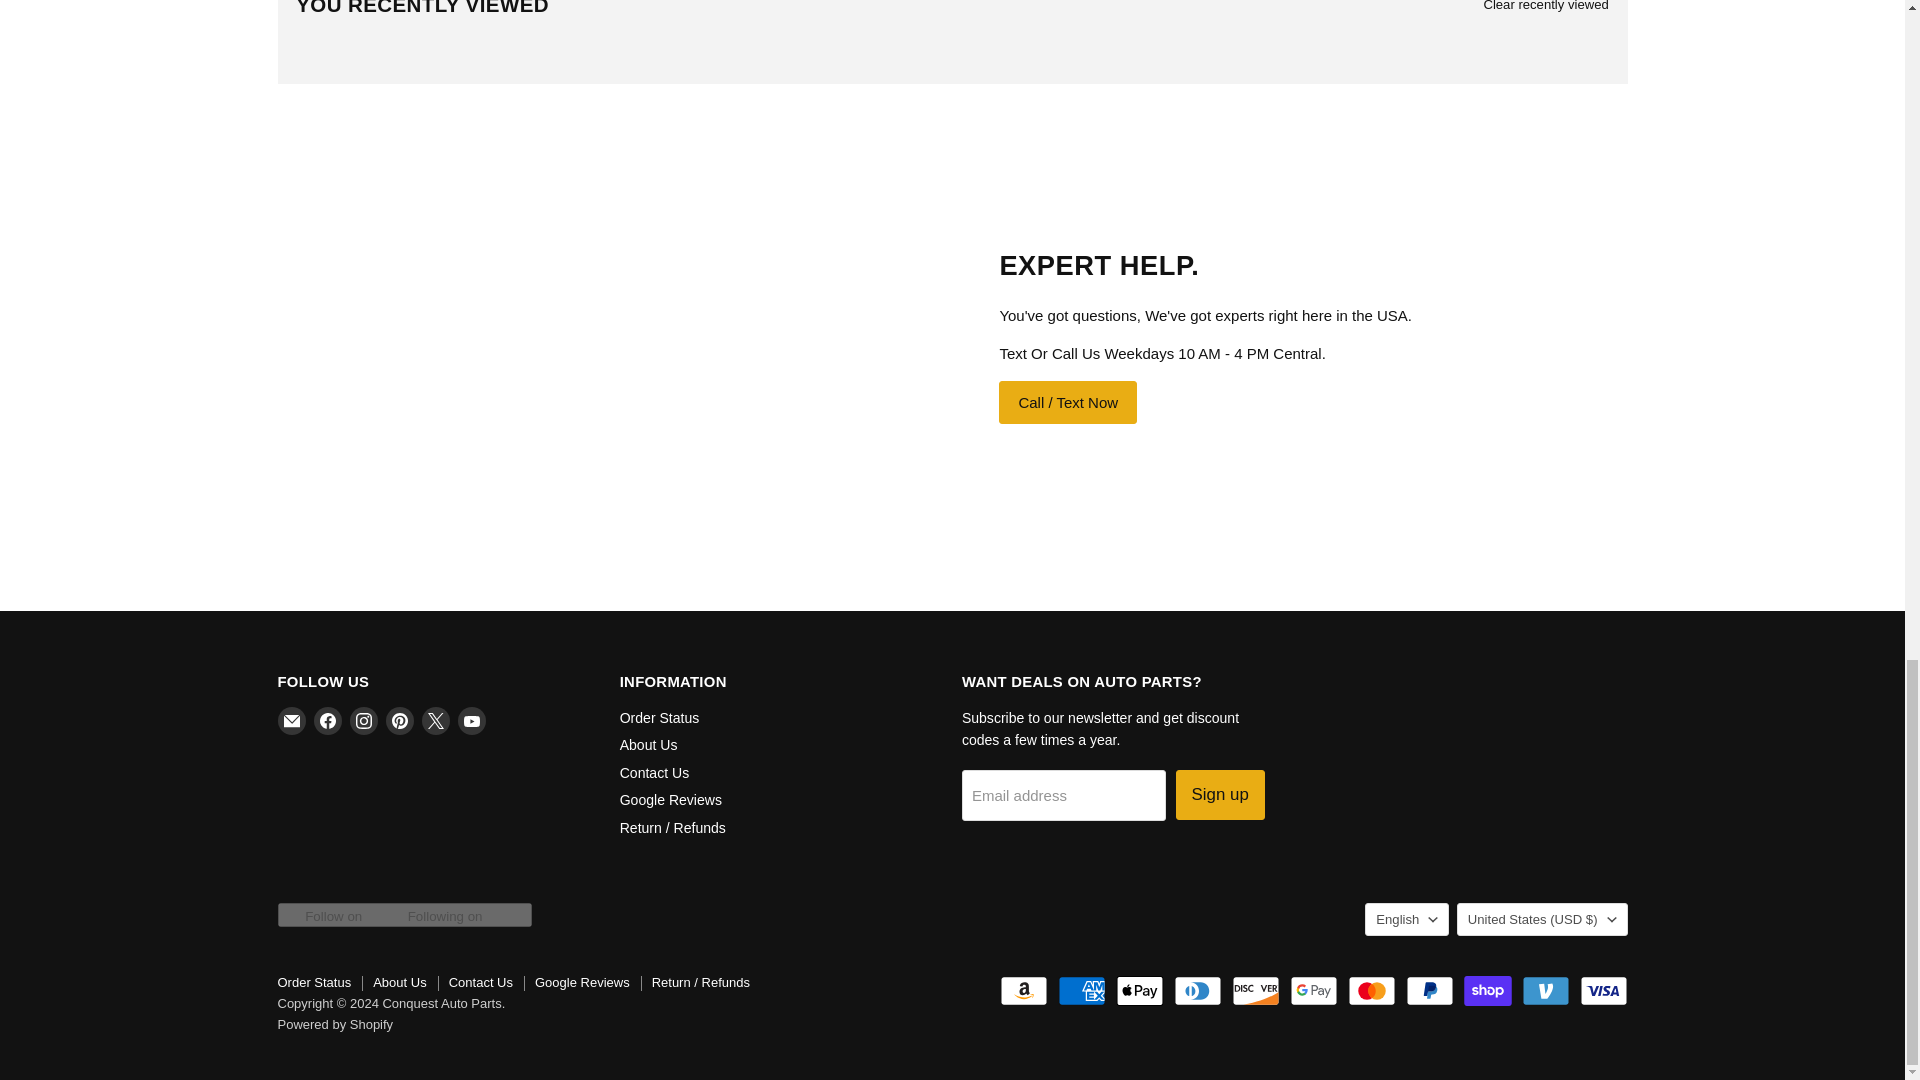 The width and height of the screenshot is (1920, 1080). Describe the element at coordinates (328, 721) in the screenshot. I see `Facebook` at that location.